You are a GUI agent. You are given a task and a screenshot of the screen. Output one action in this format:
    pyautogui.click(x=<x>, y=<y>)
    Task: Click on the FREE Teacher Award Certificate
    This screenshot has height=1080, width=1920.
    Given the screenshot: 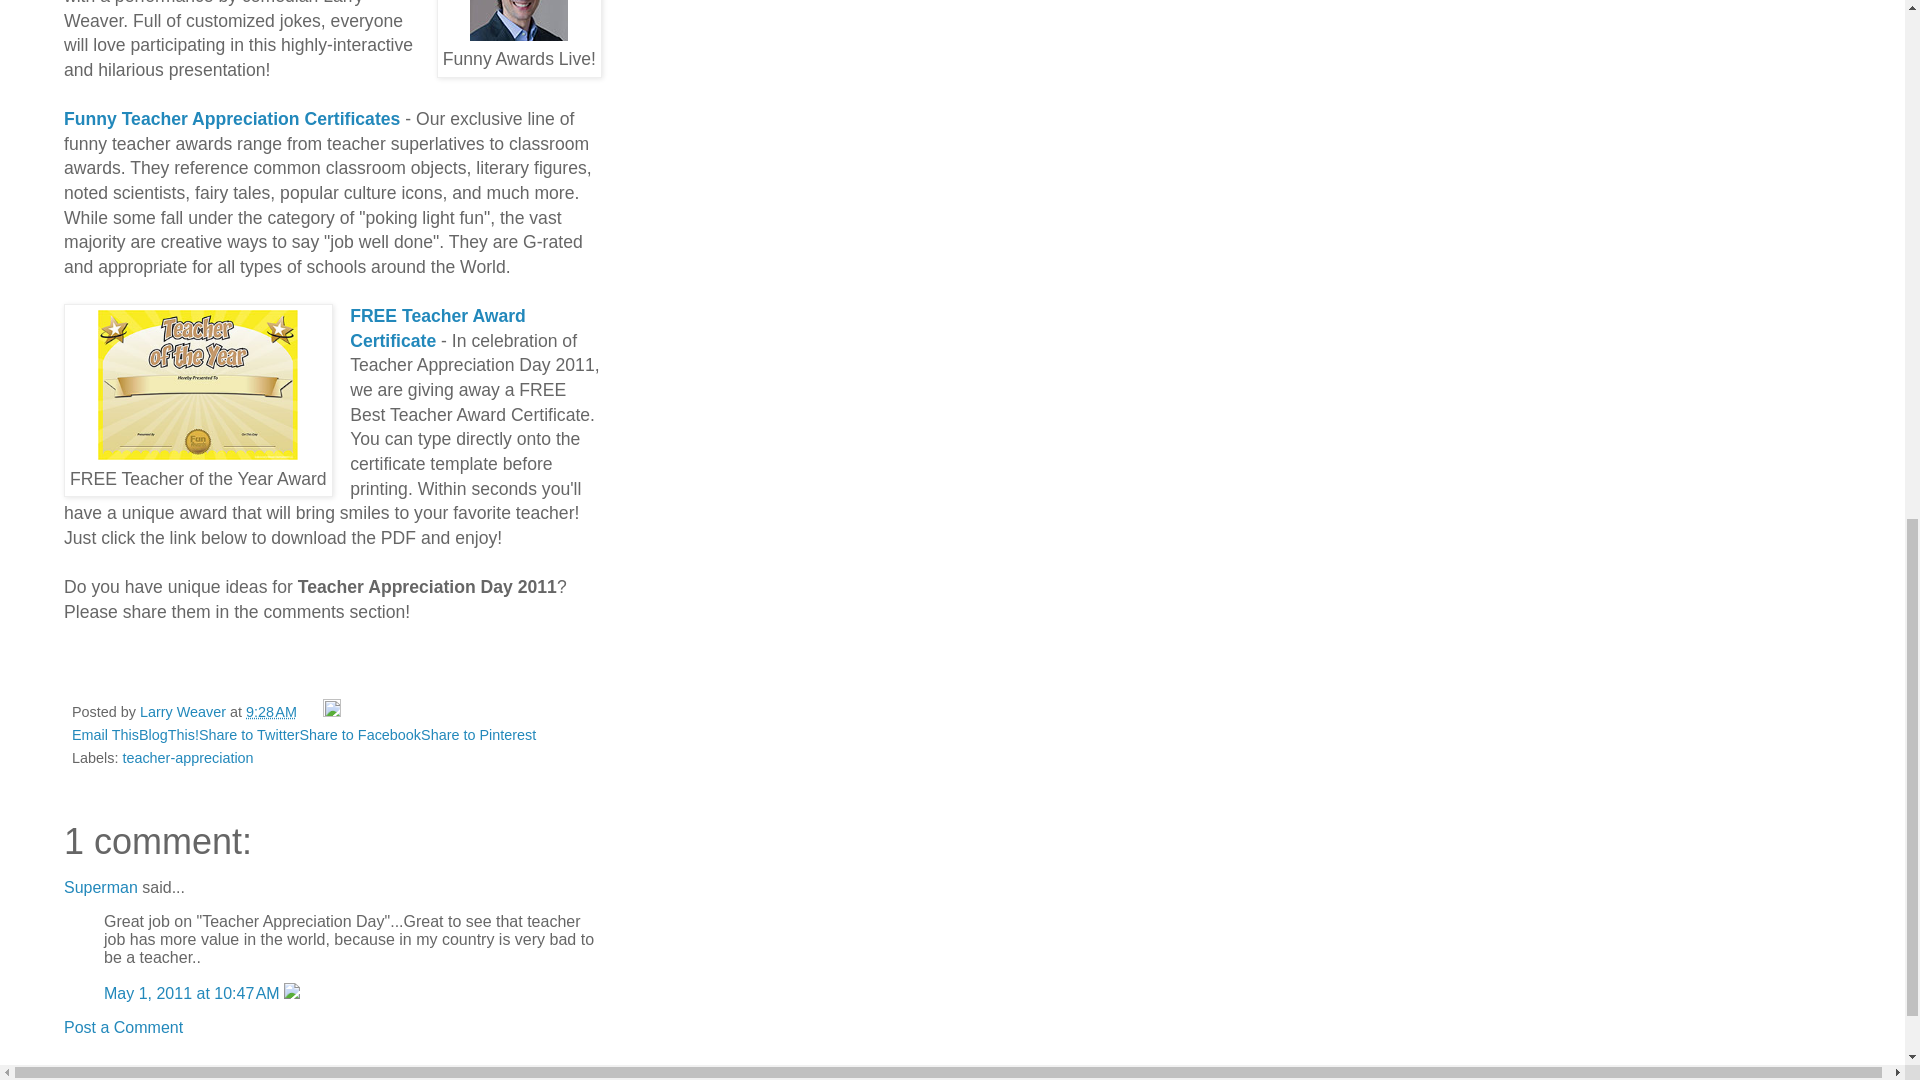 What is the action you would take?
    pyautogui.click(x=438, y=328)
    